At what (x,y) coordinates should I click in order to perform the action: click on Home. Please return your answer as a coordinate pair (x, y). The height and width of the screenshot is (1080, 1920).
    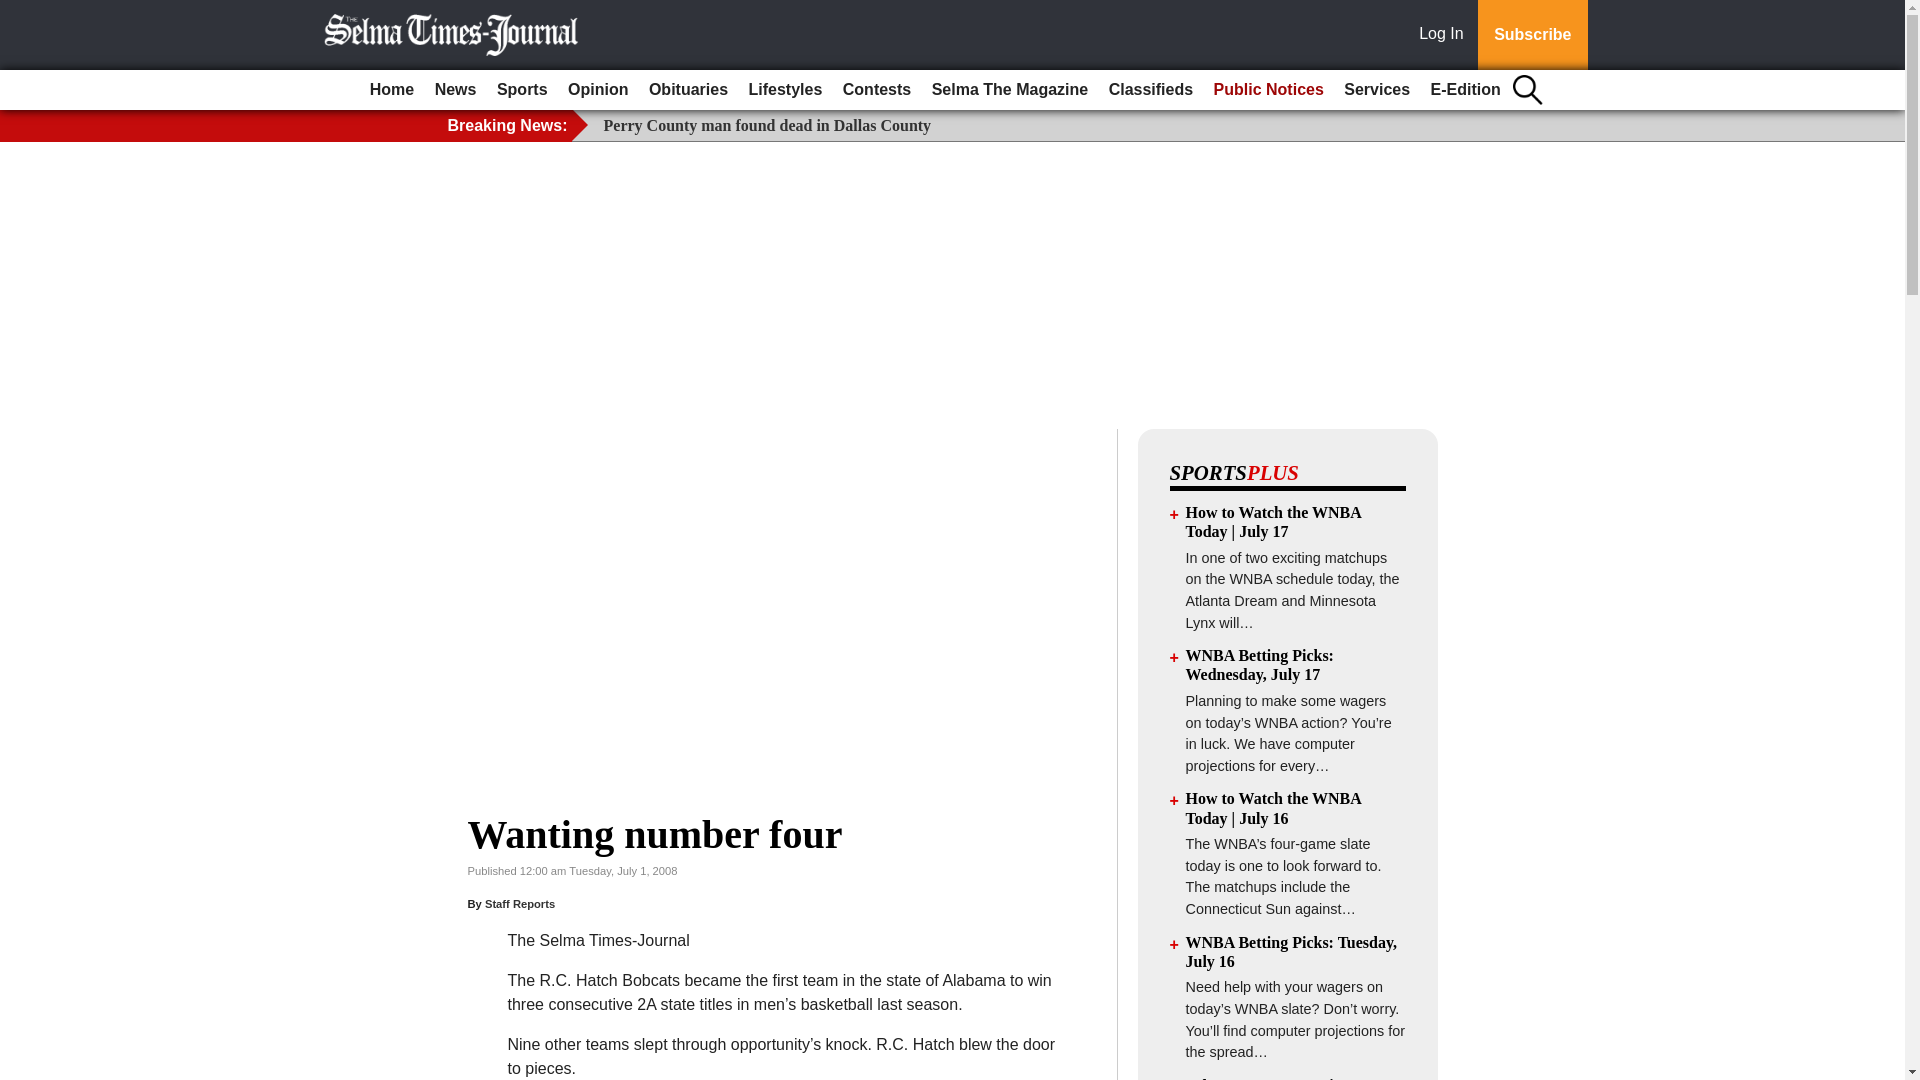
    Looking at the image, I should click on (392, 90).